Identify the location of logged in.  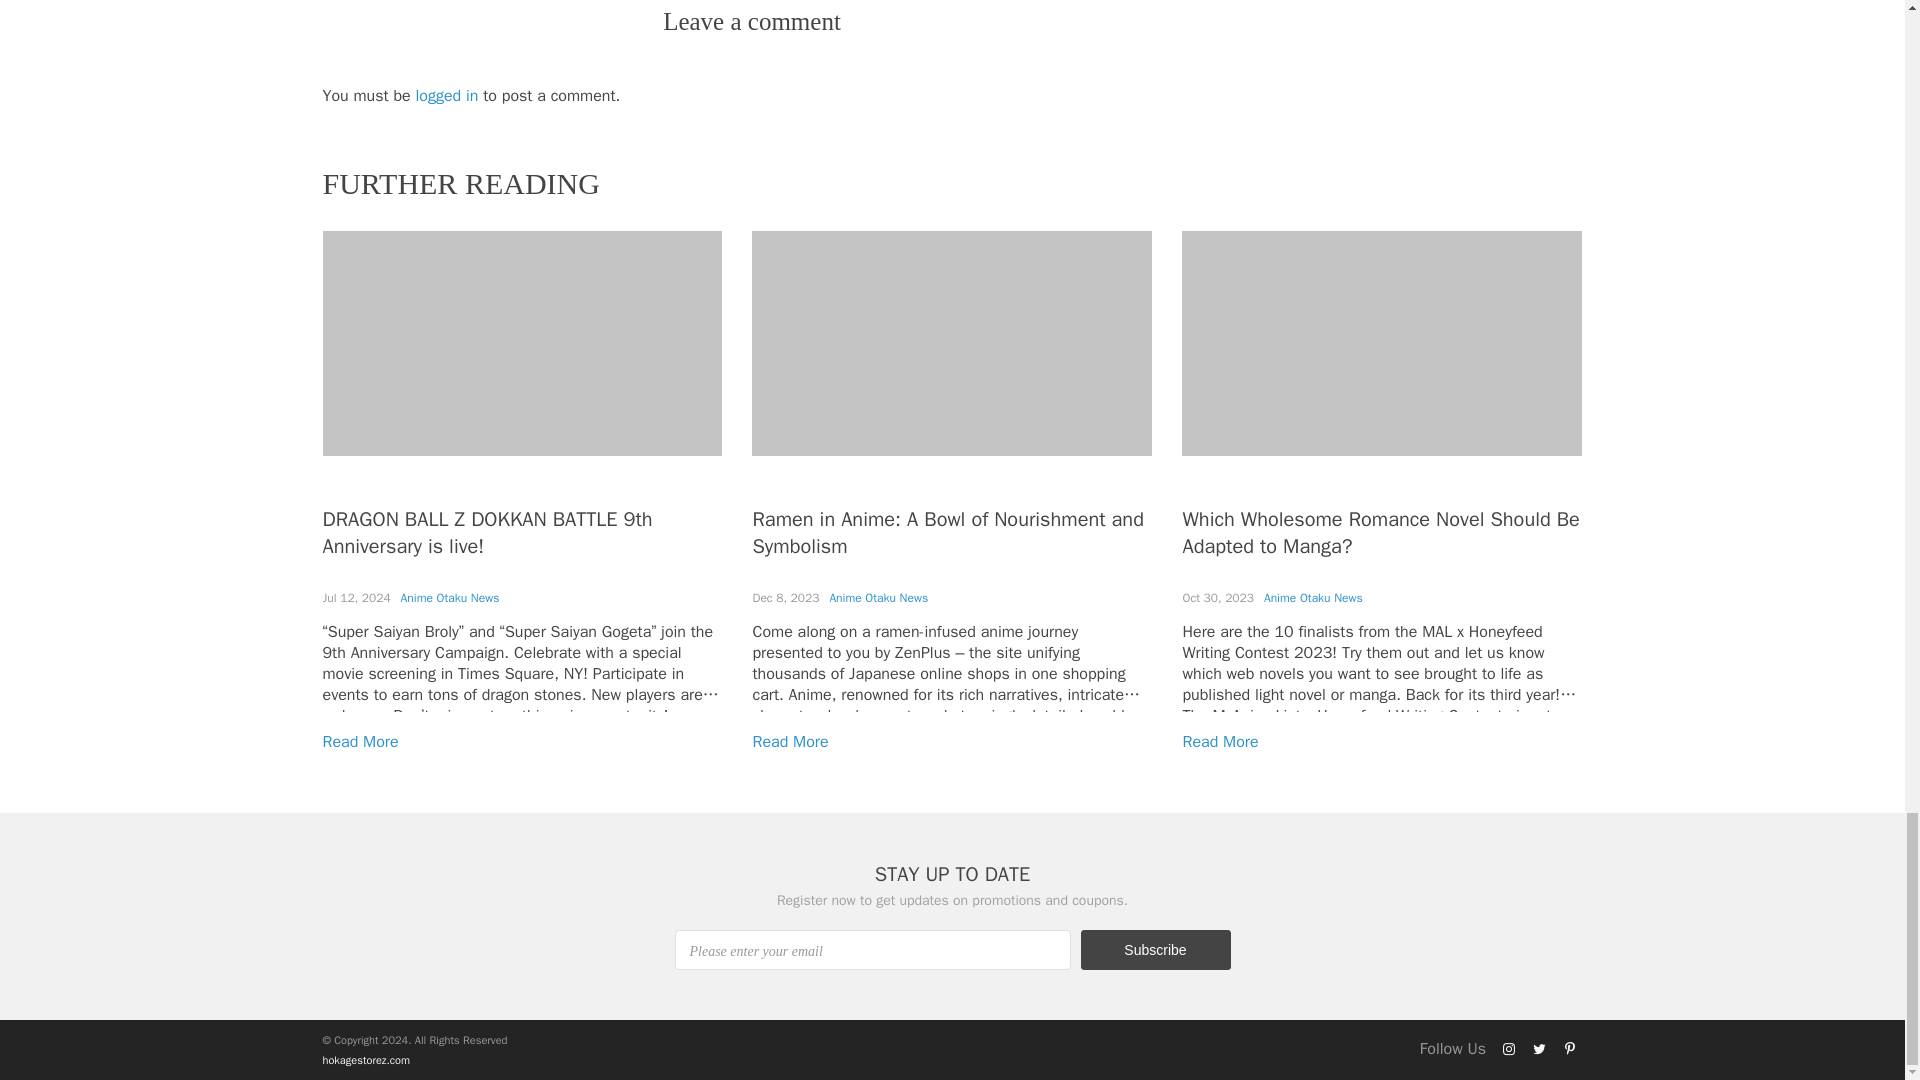
(447, 96).